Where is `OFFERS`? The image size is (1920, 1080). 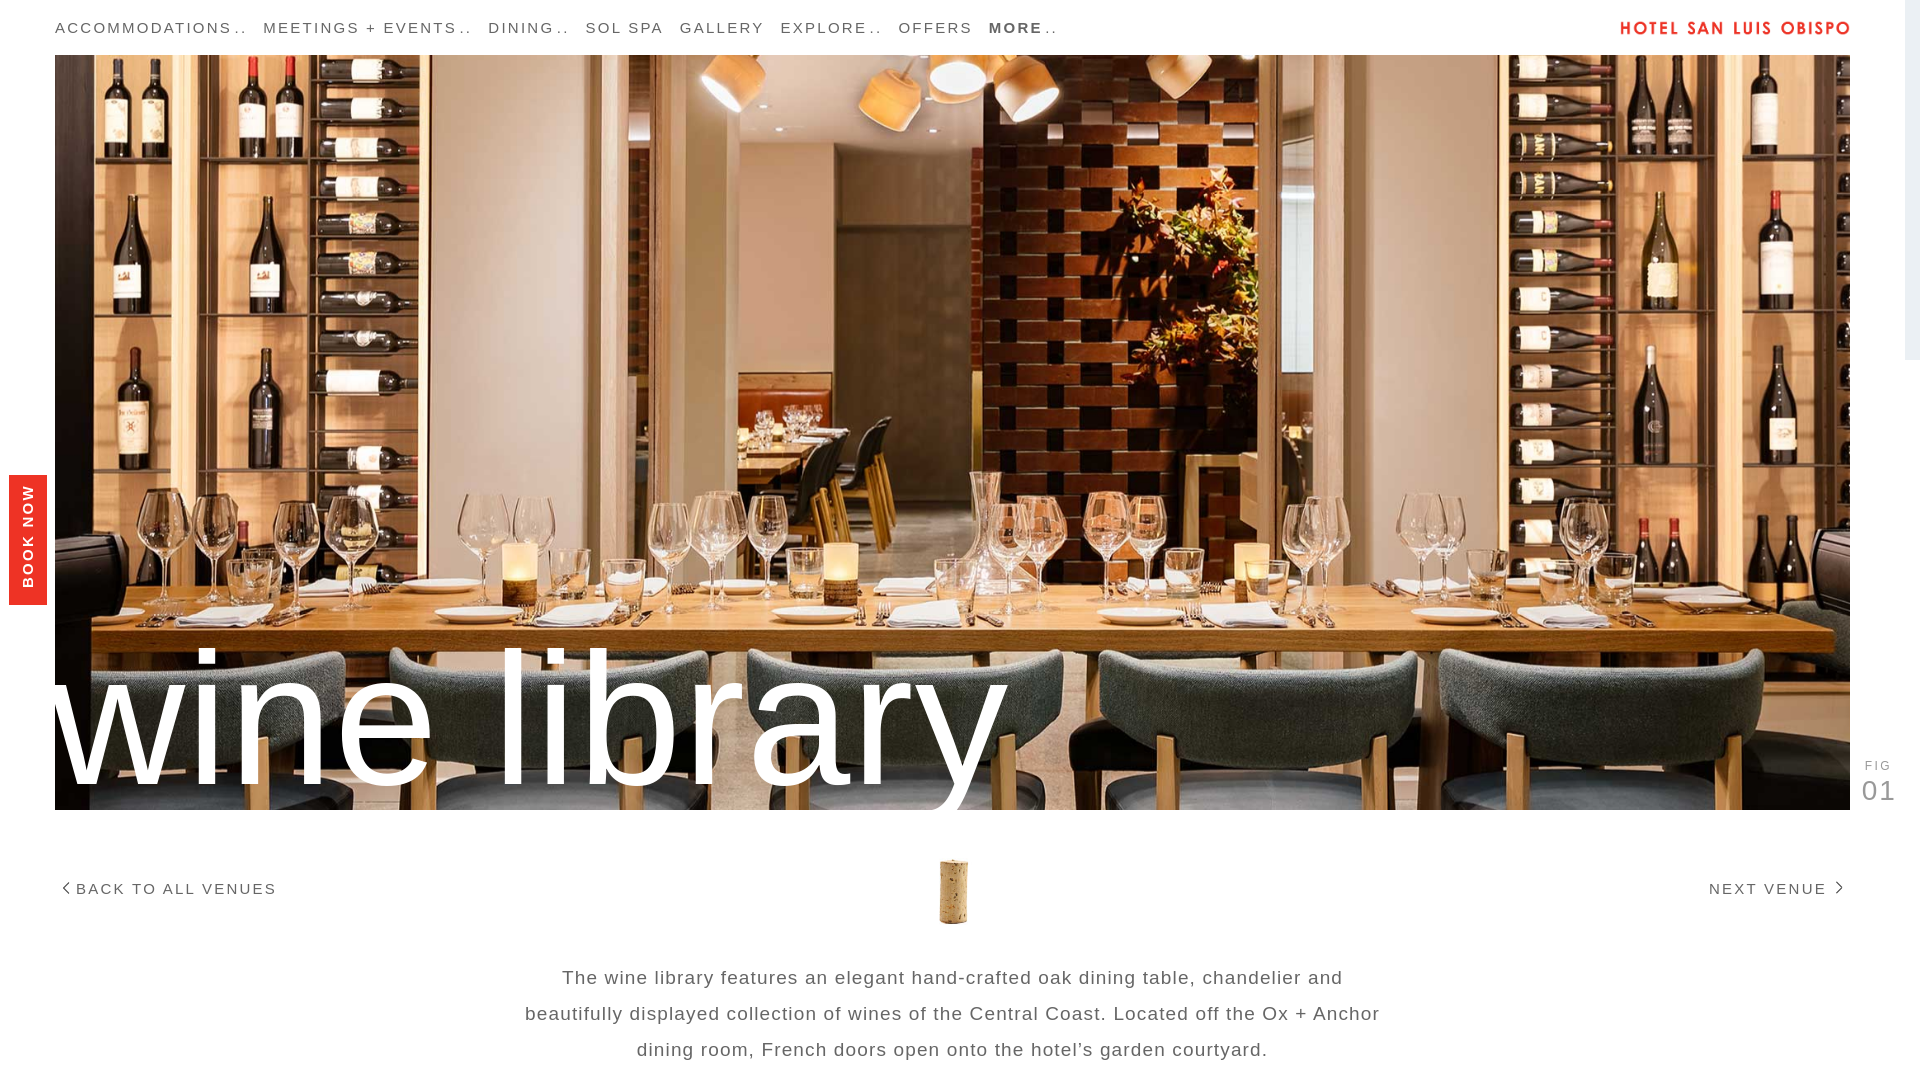
OFFERS is located at coordinates (934, 28).